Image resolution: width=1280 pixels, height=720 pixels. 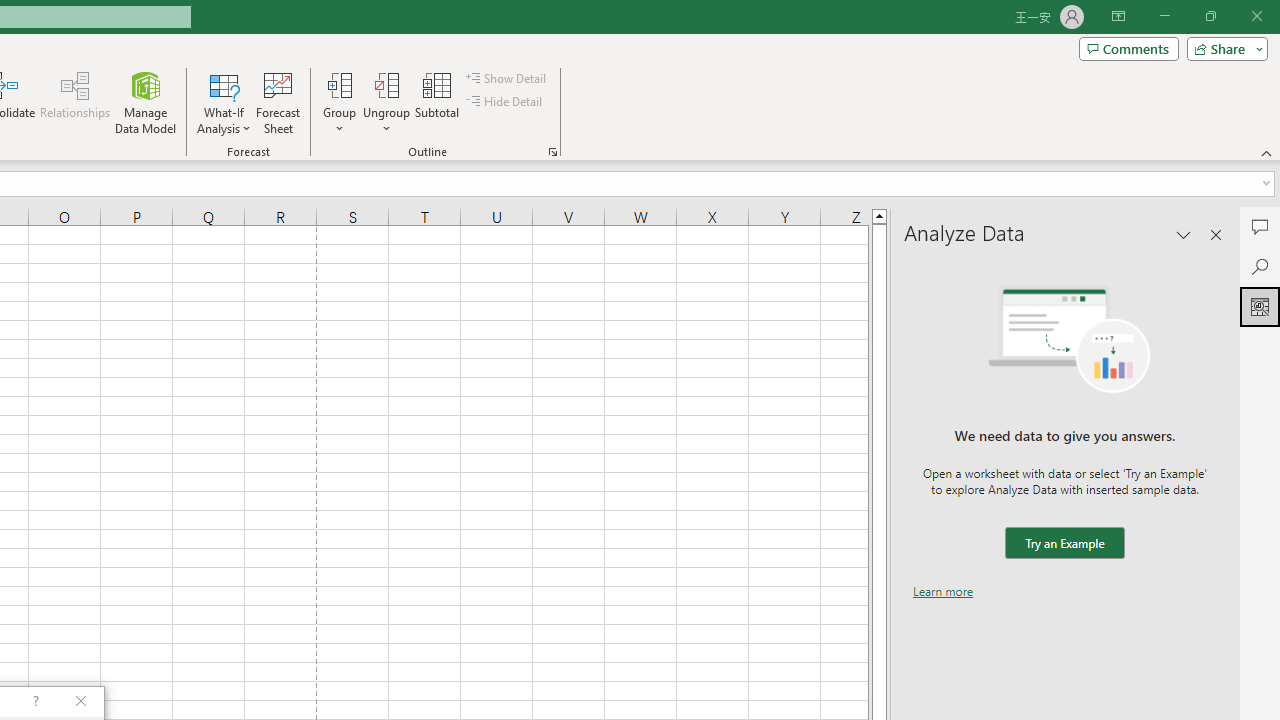 What do you see at coordinates (339, 102) in the screenshot?
I see `Group...` at bounding box center [339, 102].